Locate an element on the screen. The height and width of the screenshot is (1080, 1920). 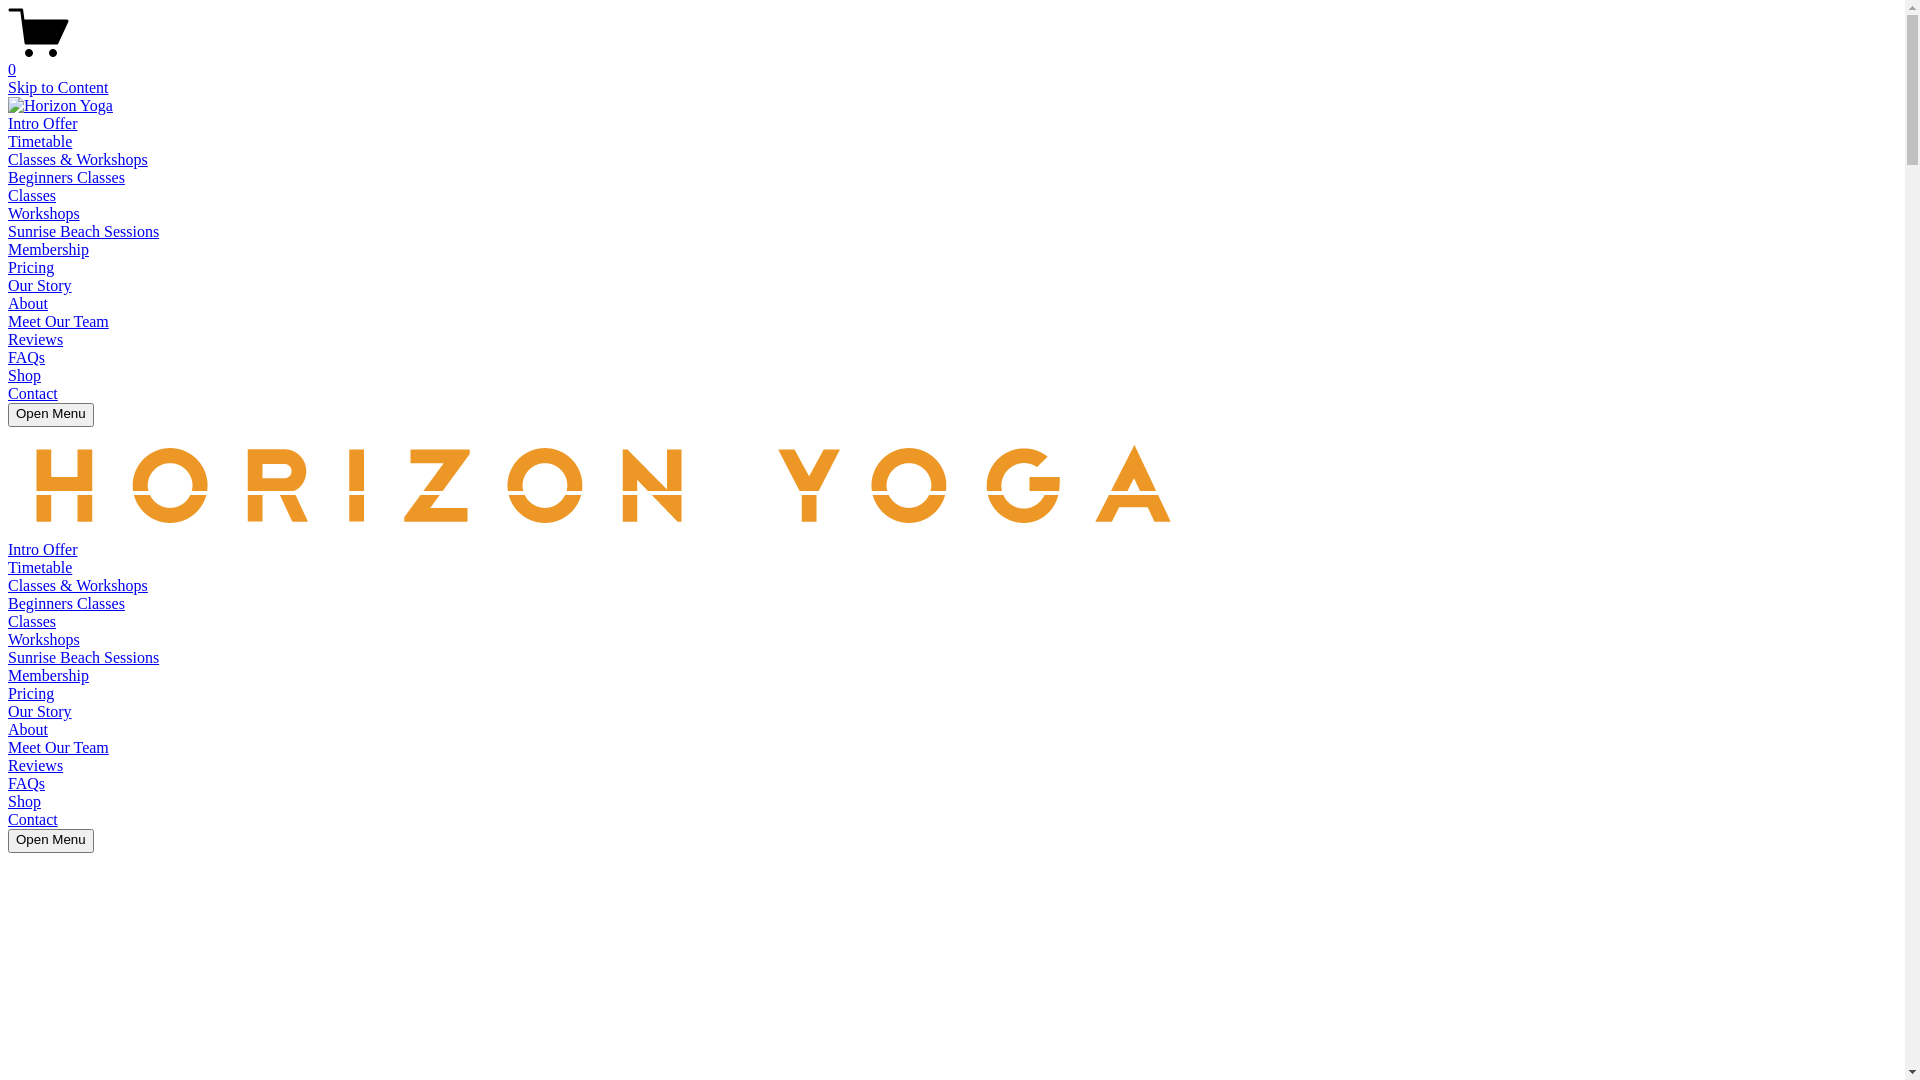
Workshops is located at coordinates (44, 640).